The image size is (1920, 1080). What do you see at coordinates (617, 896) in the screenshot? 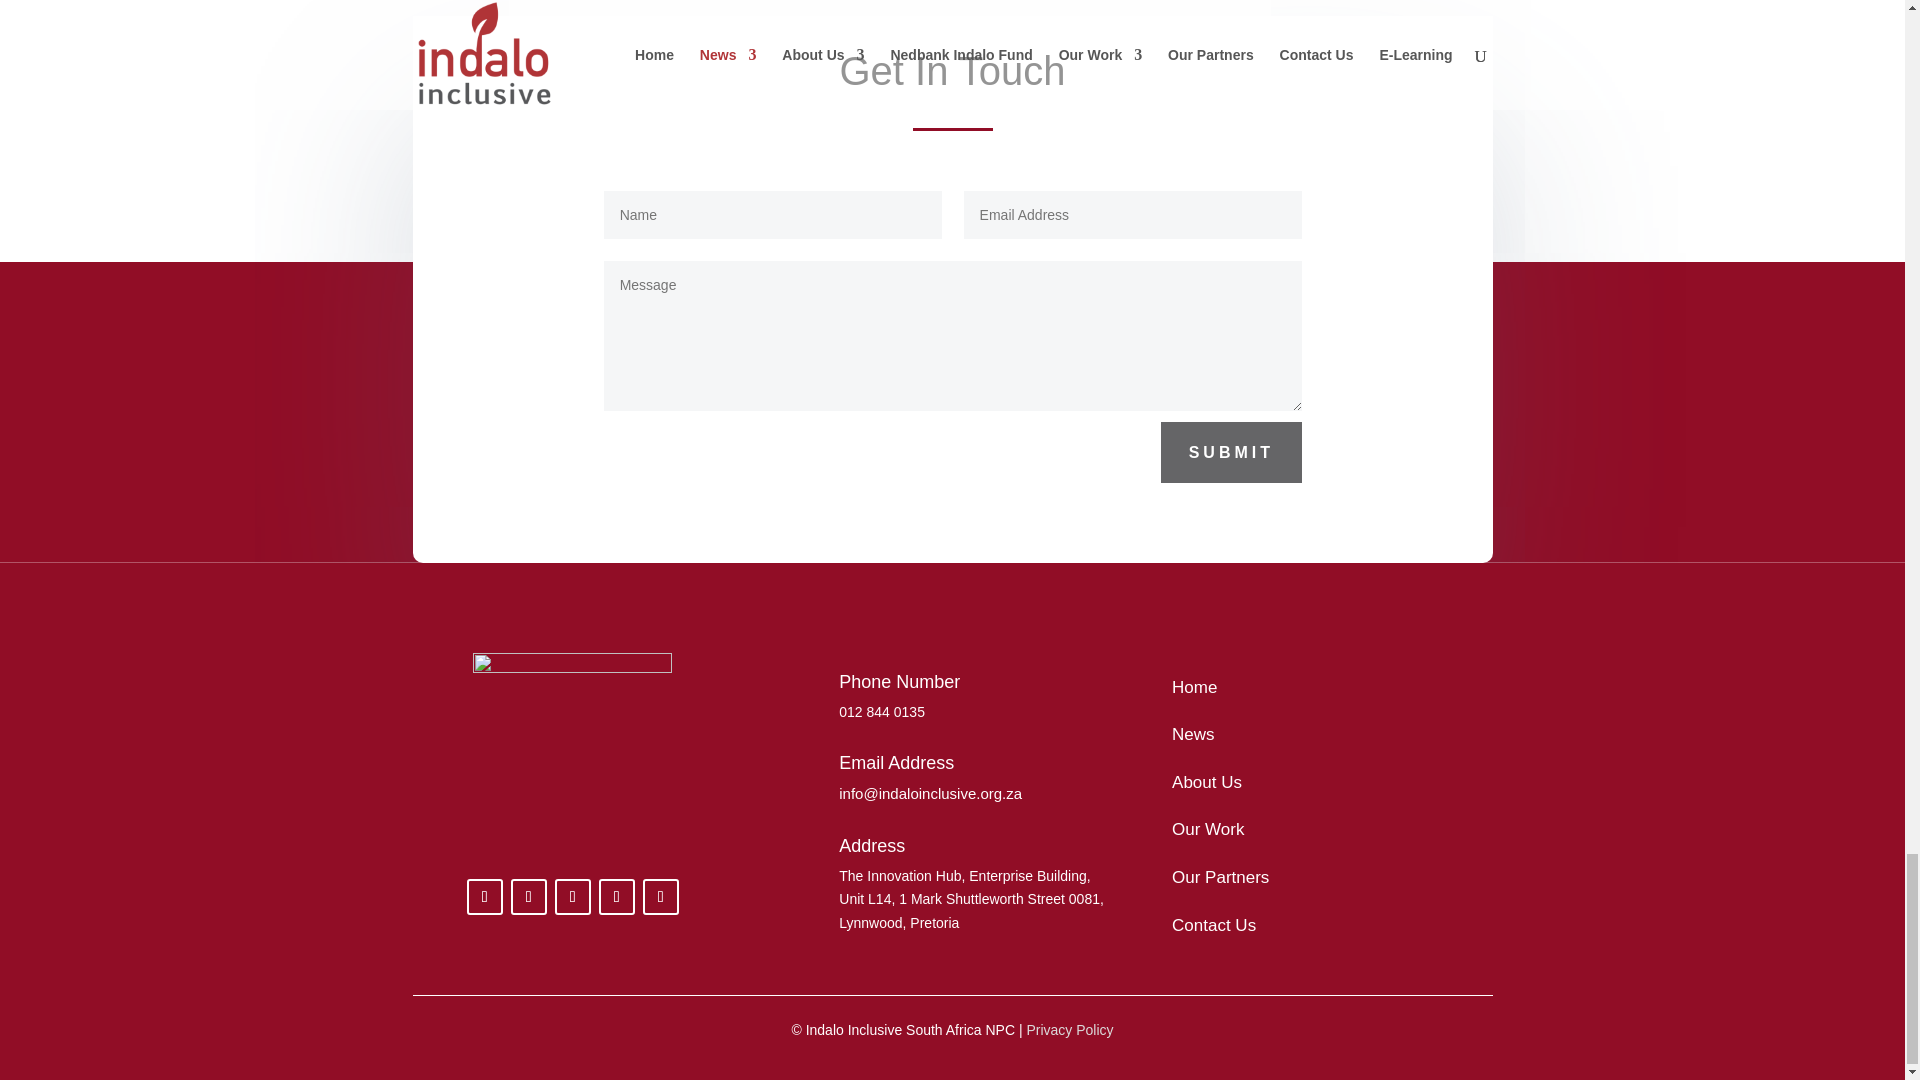
I see `Follow on Instagram` at bounding box center [617, 896].